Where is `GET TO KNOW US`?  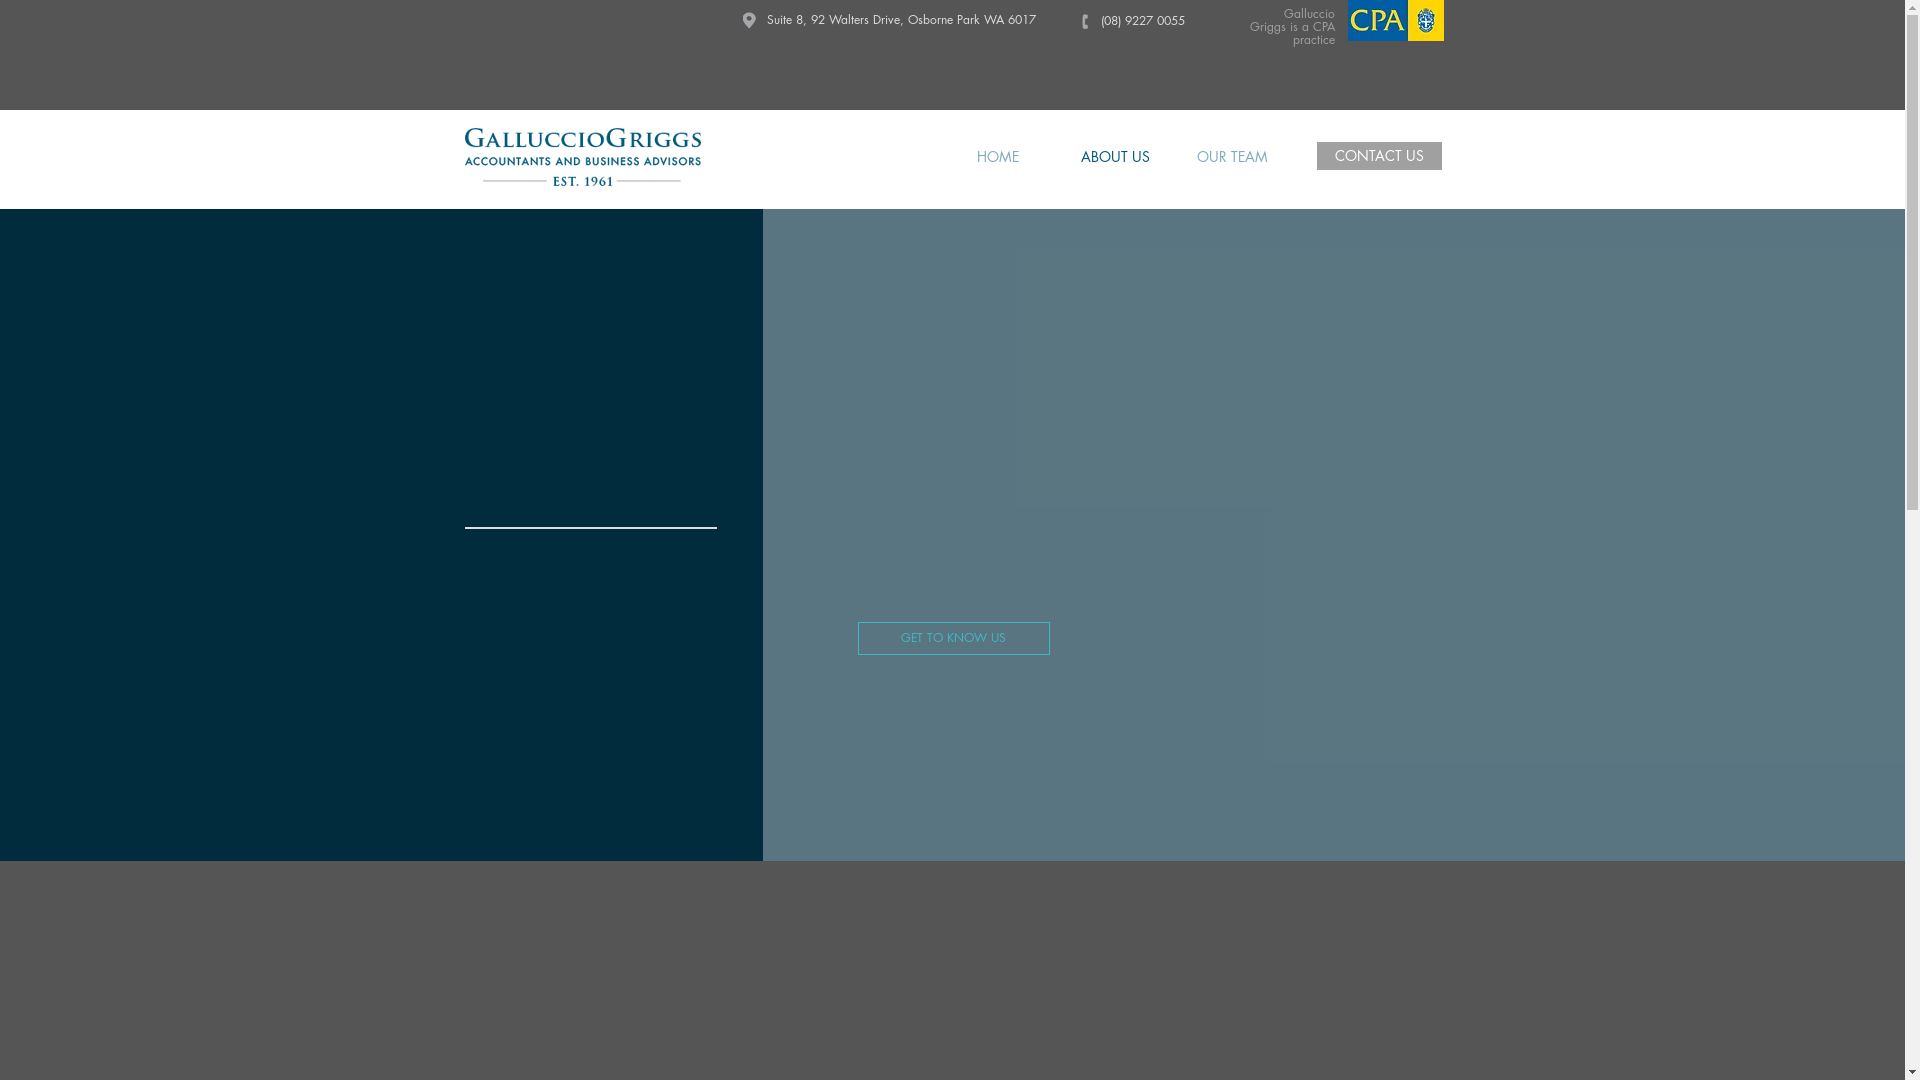
GET TO KNOW US is located at coordinates (954, 638).